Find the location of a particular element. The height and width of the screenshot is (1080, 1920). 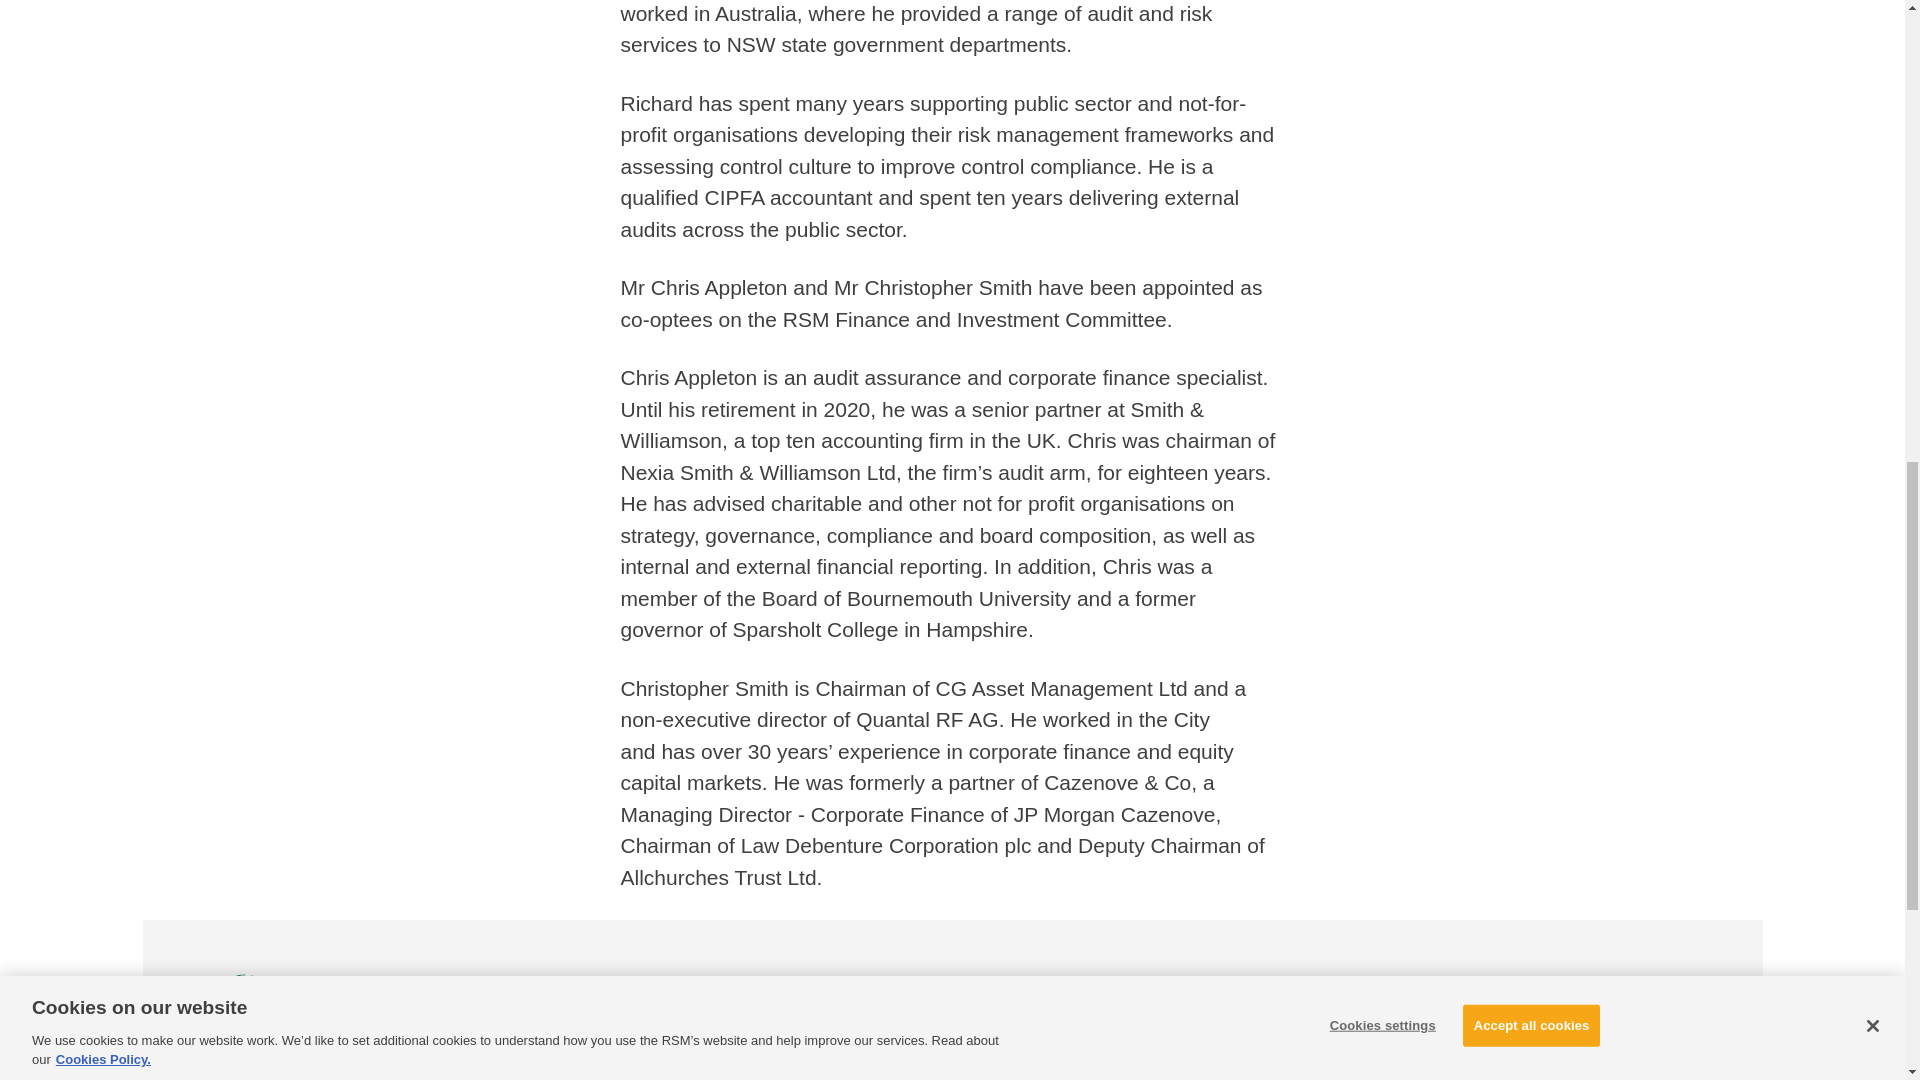

Joining the RSM is located at coordinates (1021, 1074).